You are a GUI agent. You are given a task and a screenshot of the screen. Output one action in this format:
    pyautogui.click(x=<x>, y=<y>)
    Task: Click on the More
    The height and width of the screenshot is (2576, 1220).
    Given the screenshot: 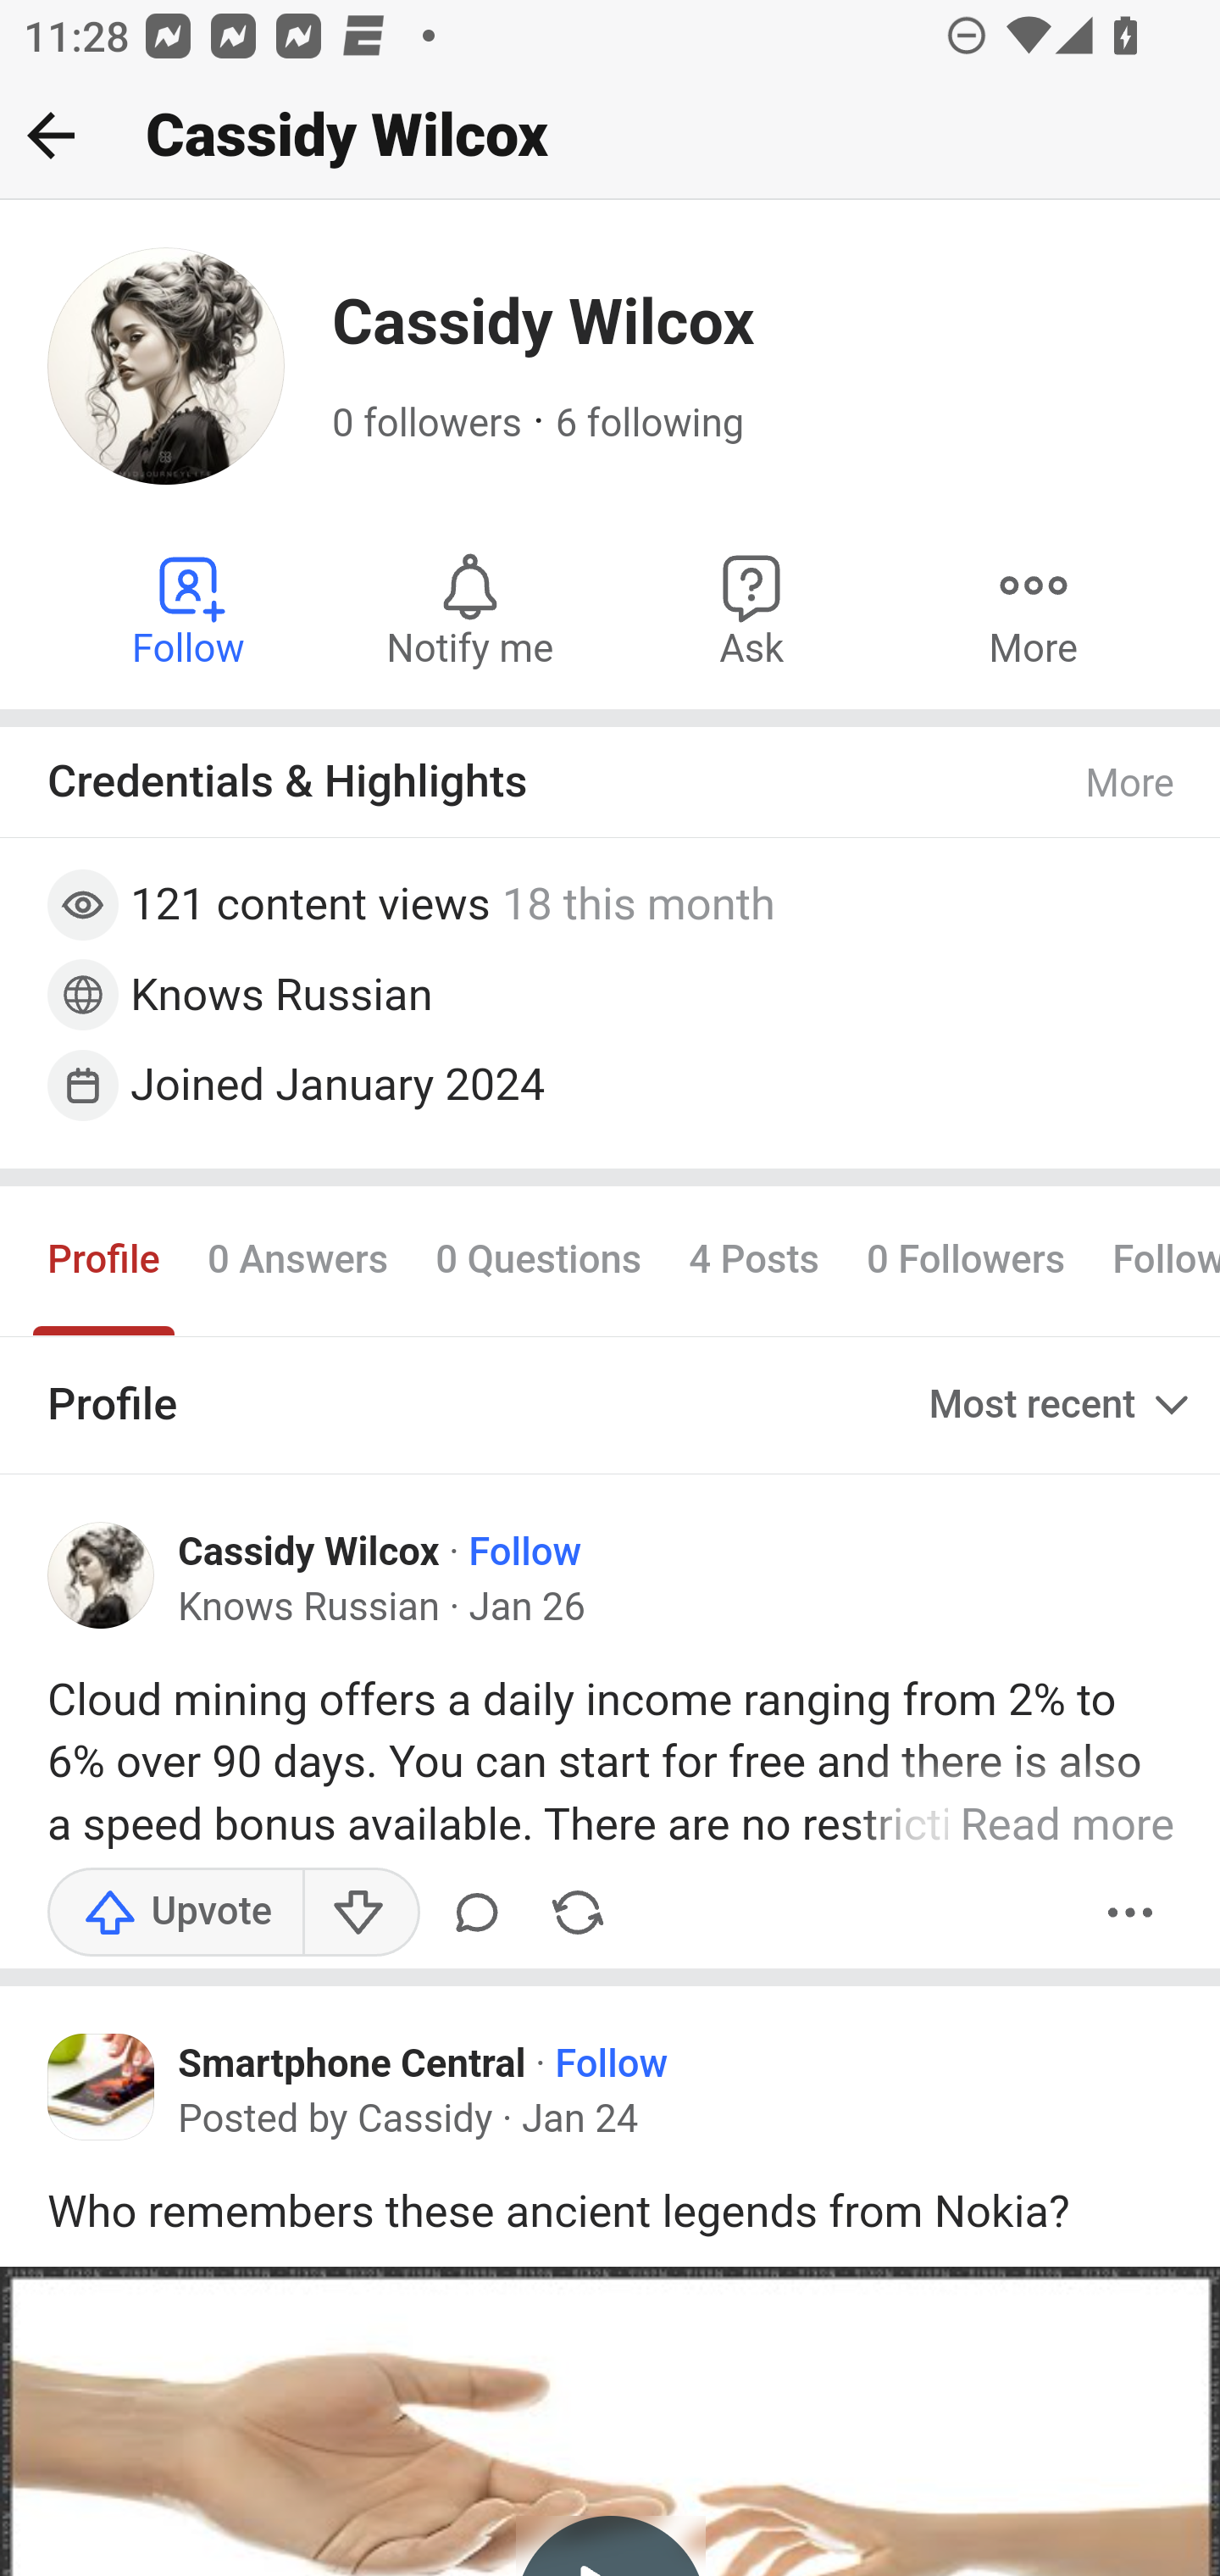 What is the action you would take?
    pyautogui.click(x=1033, y=608)
    